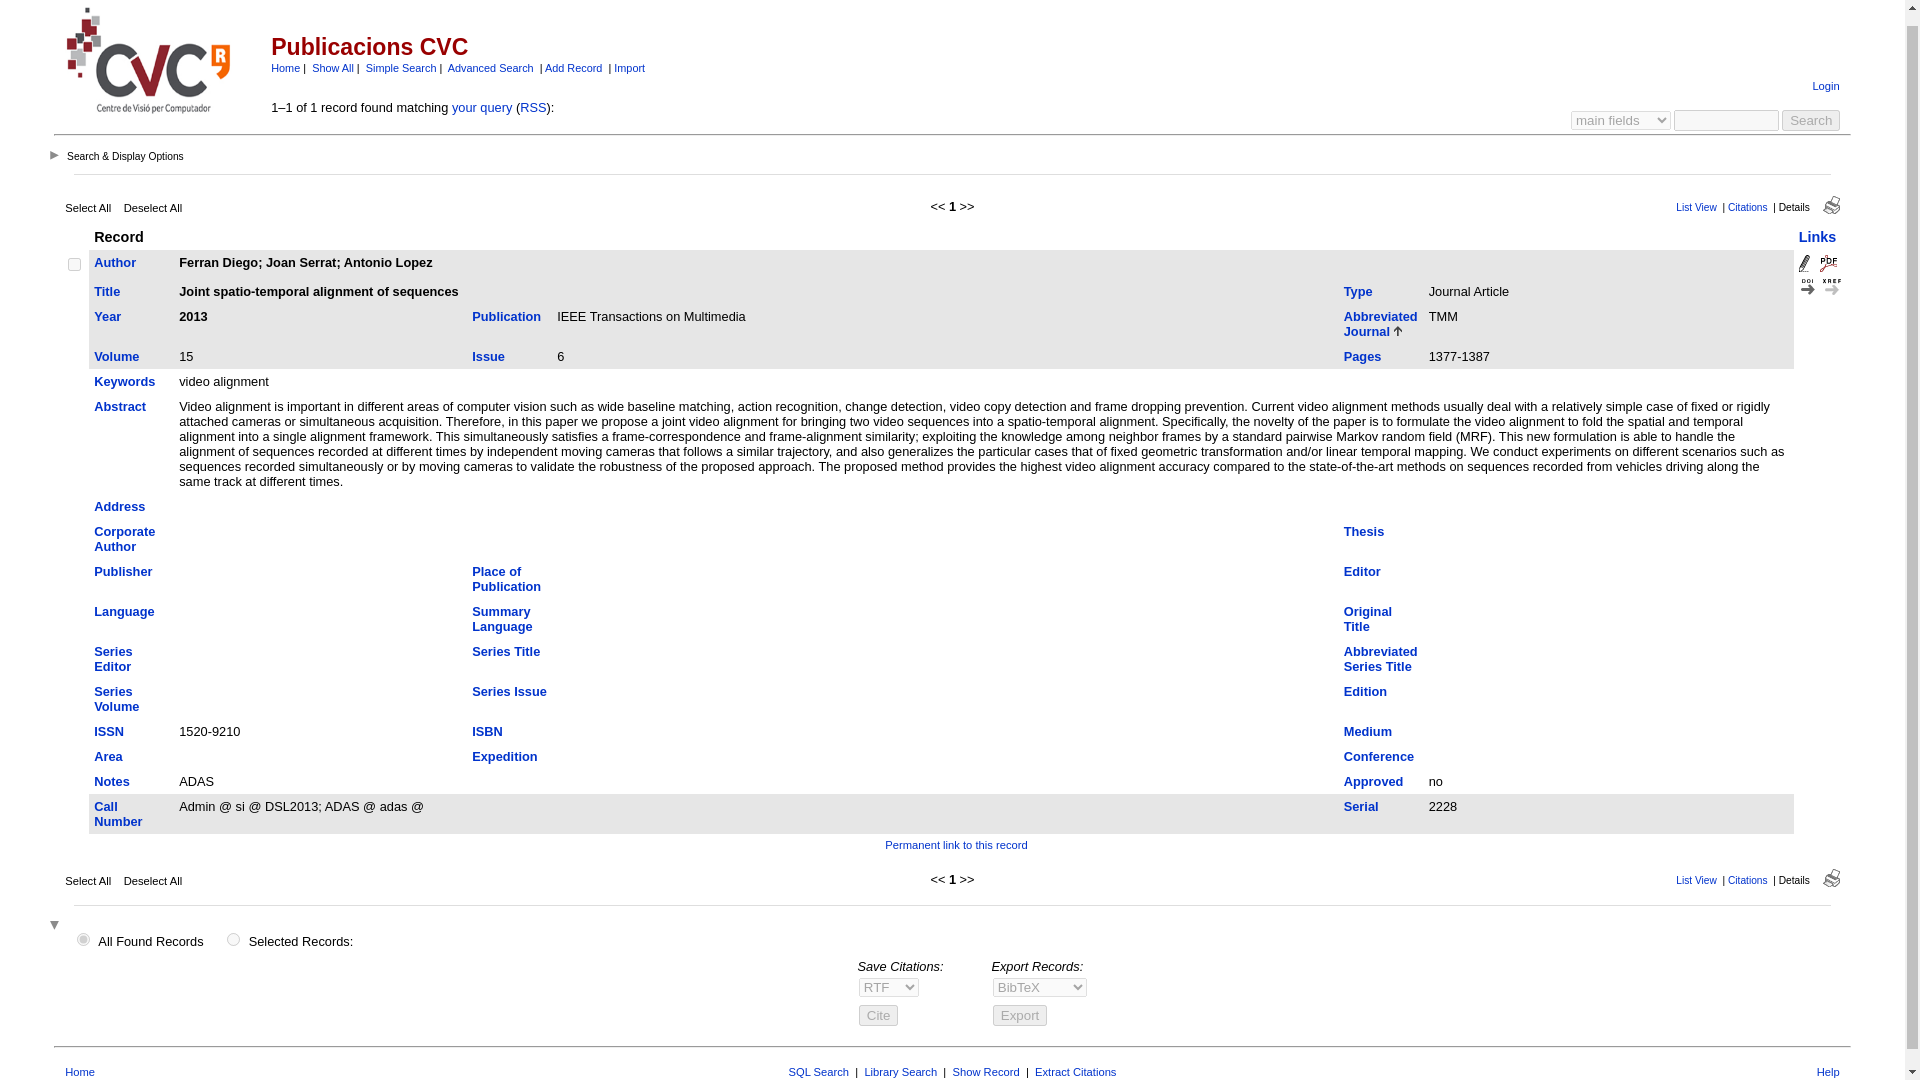  I want to click on Abbreviated Journal, so click(1381, 324).